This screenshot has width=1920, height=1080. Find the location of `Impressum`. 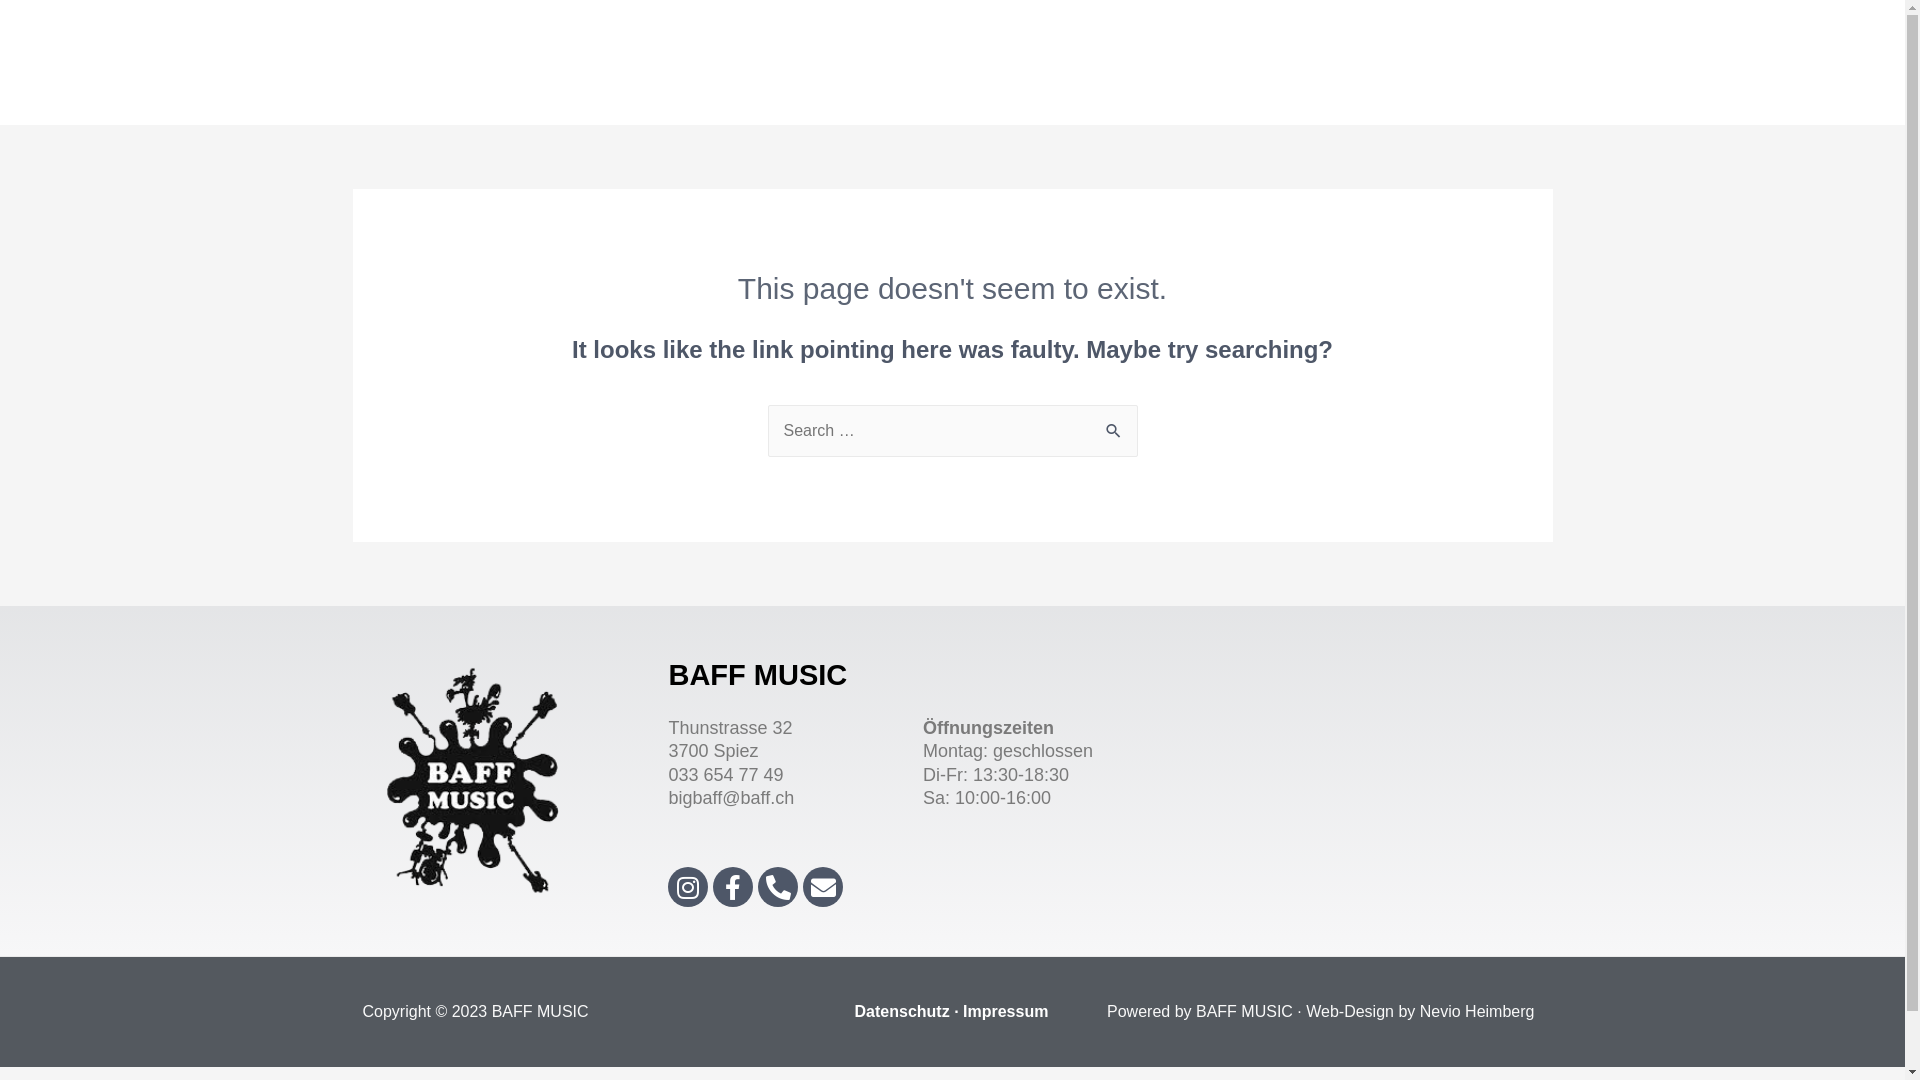

Impressum is located at coordinates (1006, 1012).